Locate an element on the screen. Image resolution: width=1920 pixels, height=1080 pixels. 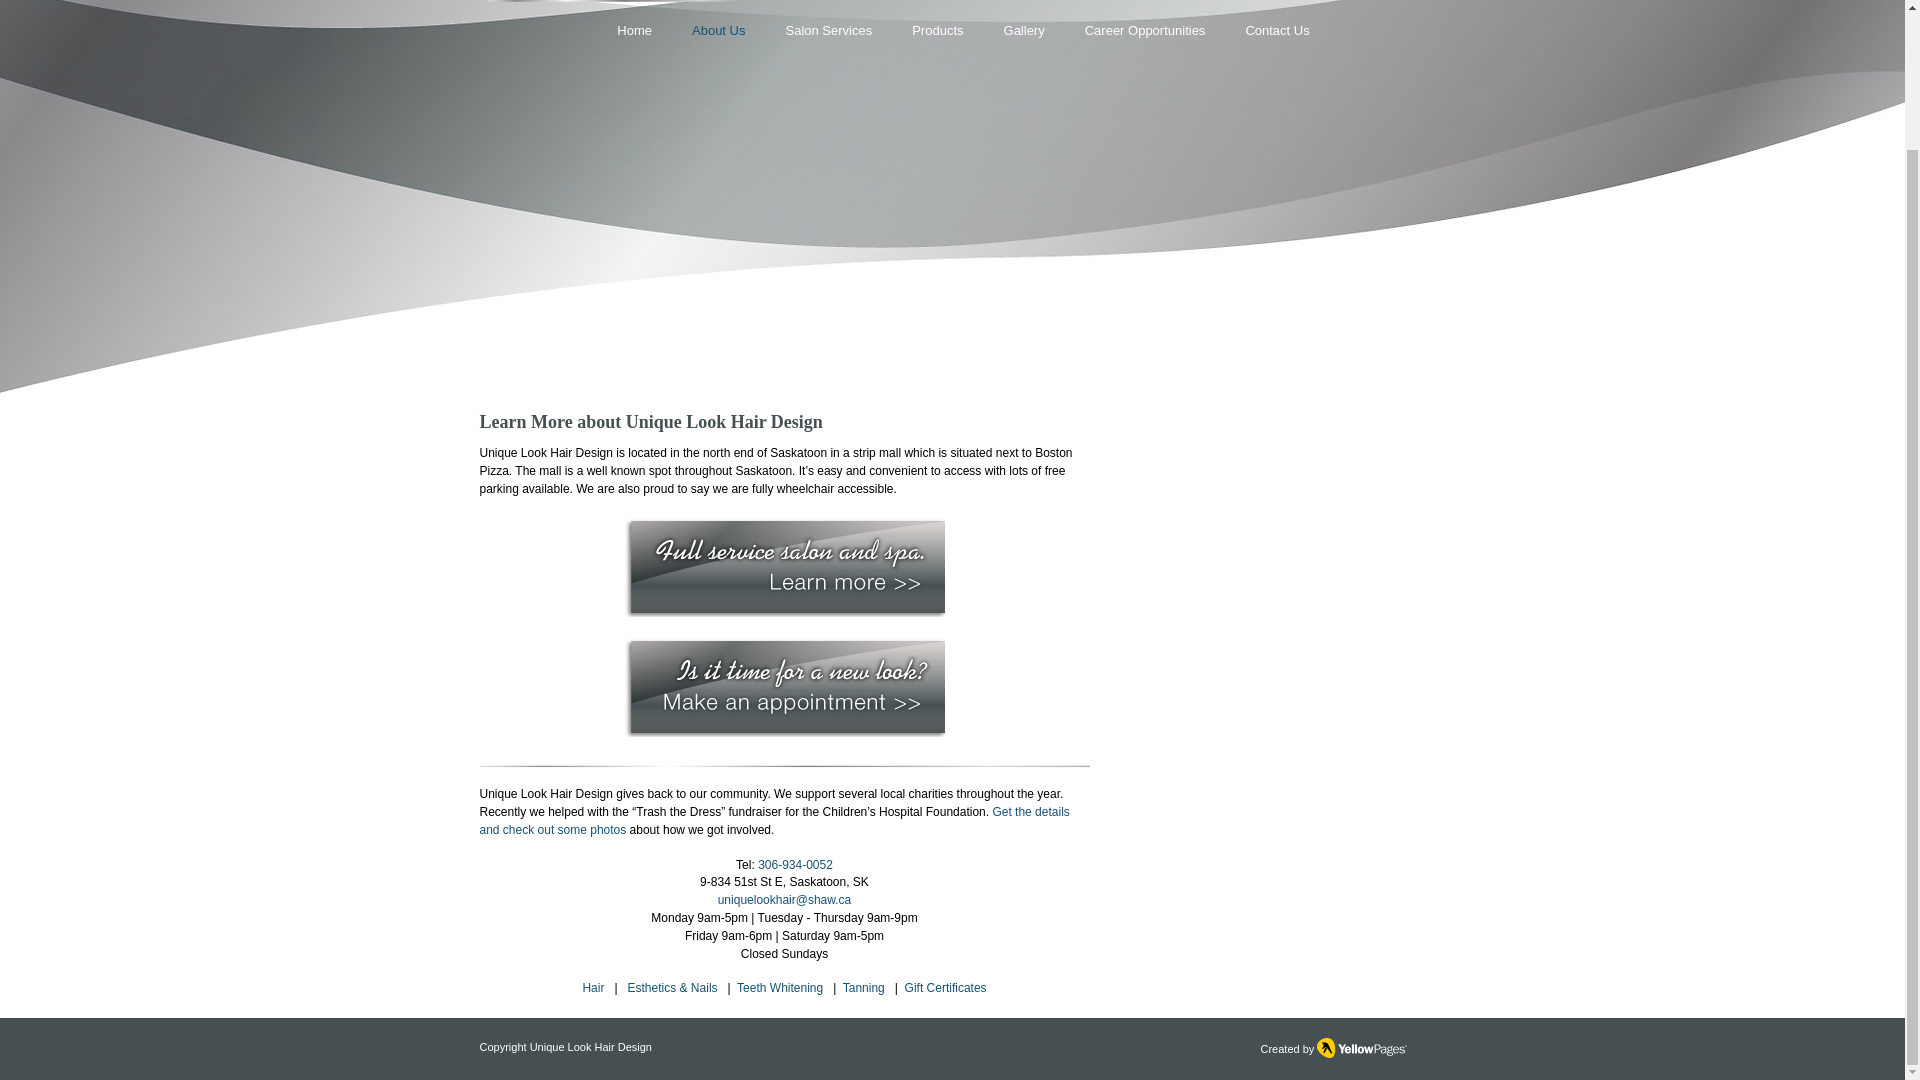
Contact Us is located at coordinates (1276, 30).